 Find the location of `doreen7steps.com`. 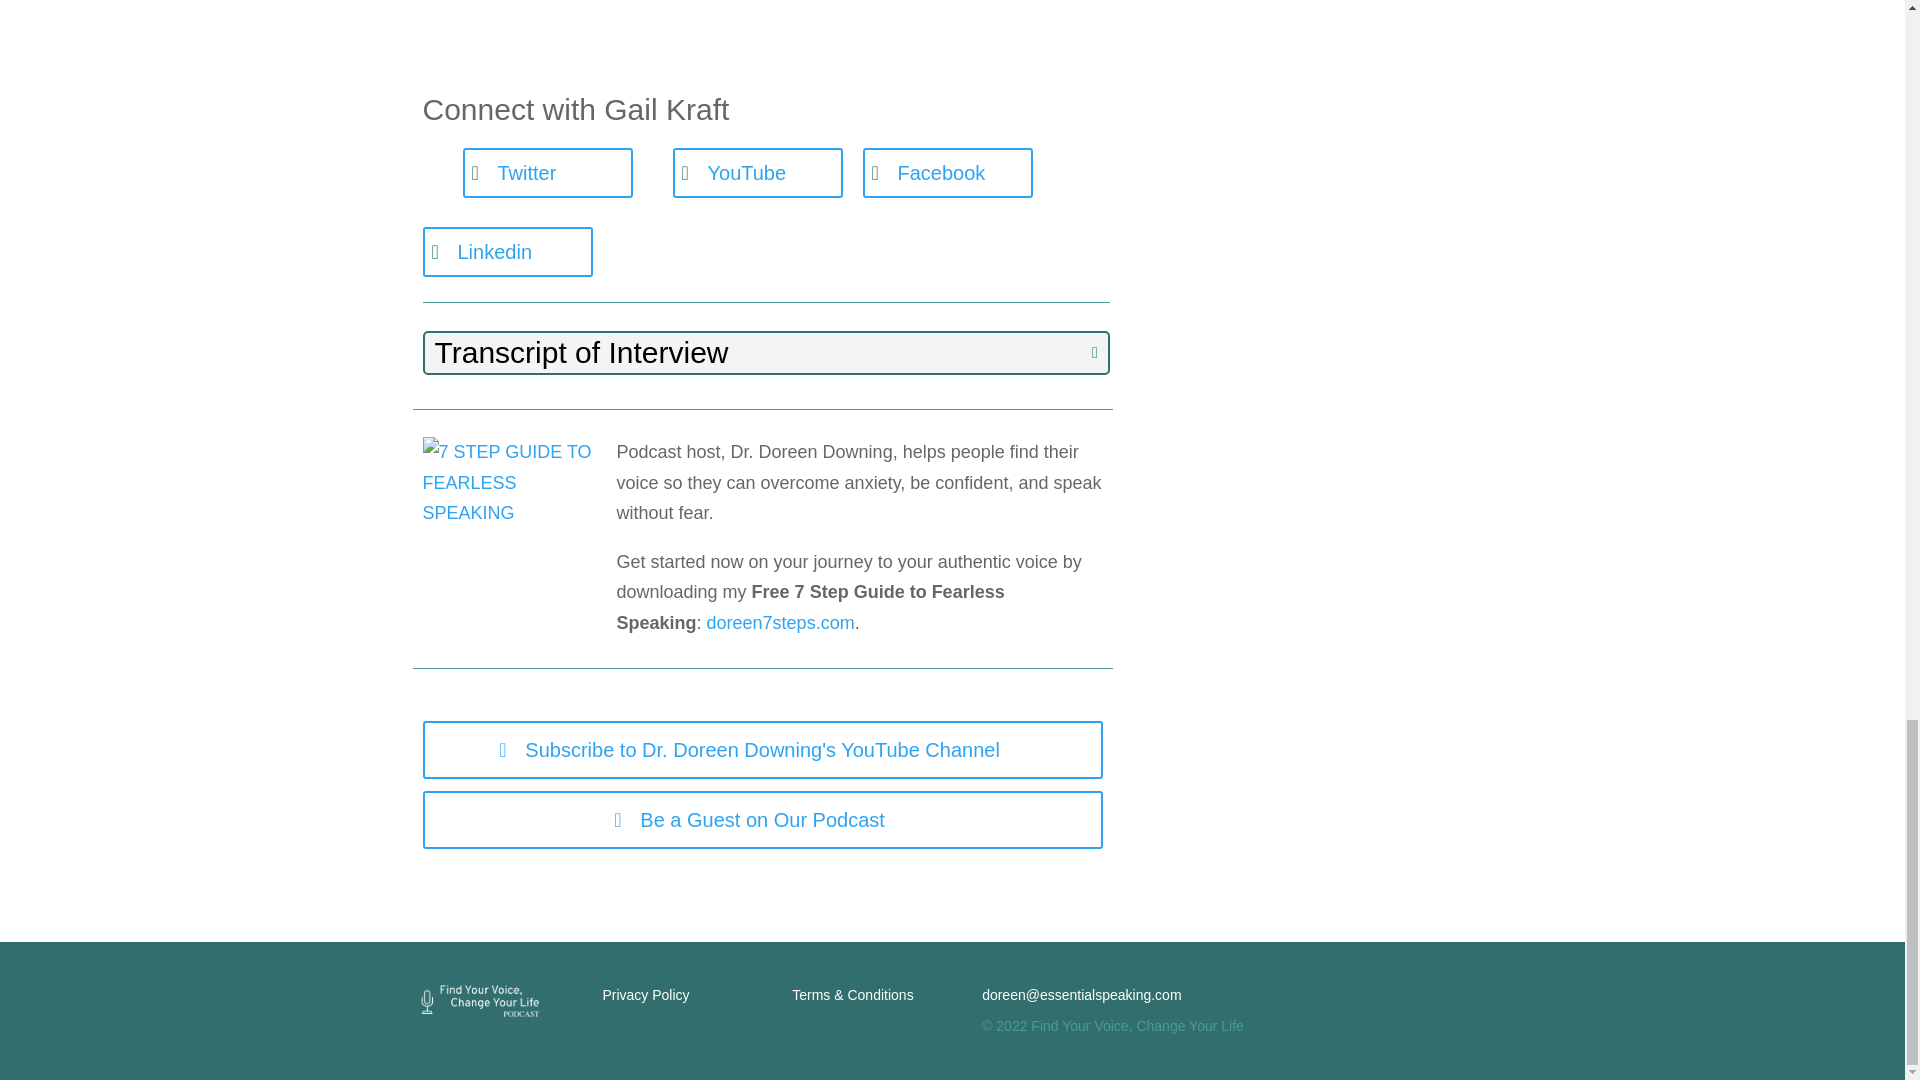

doreen7steps.com is located at coordinates (780, 622).